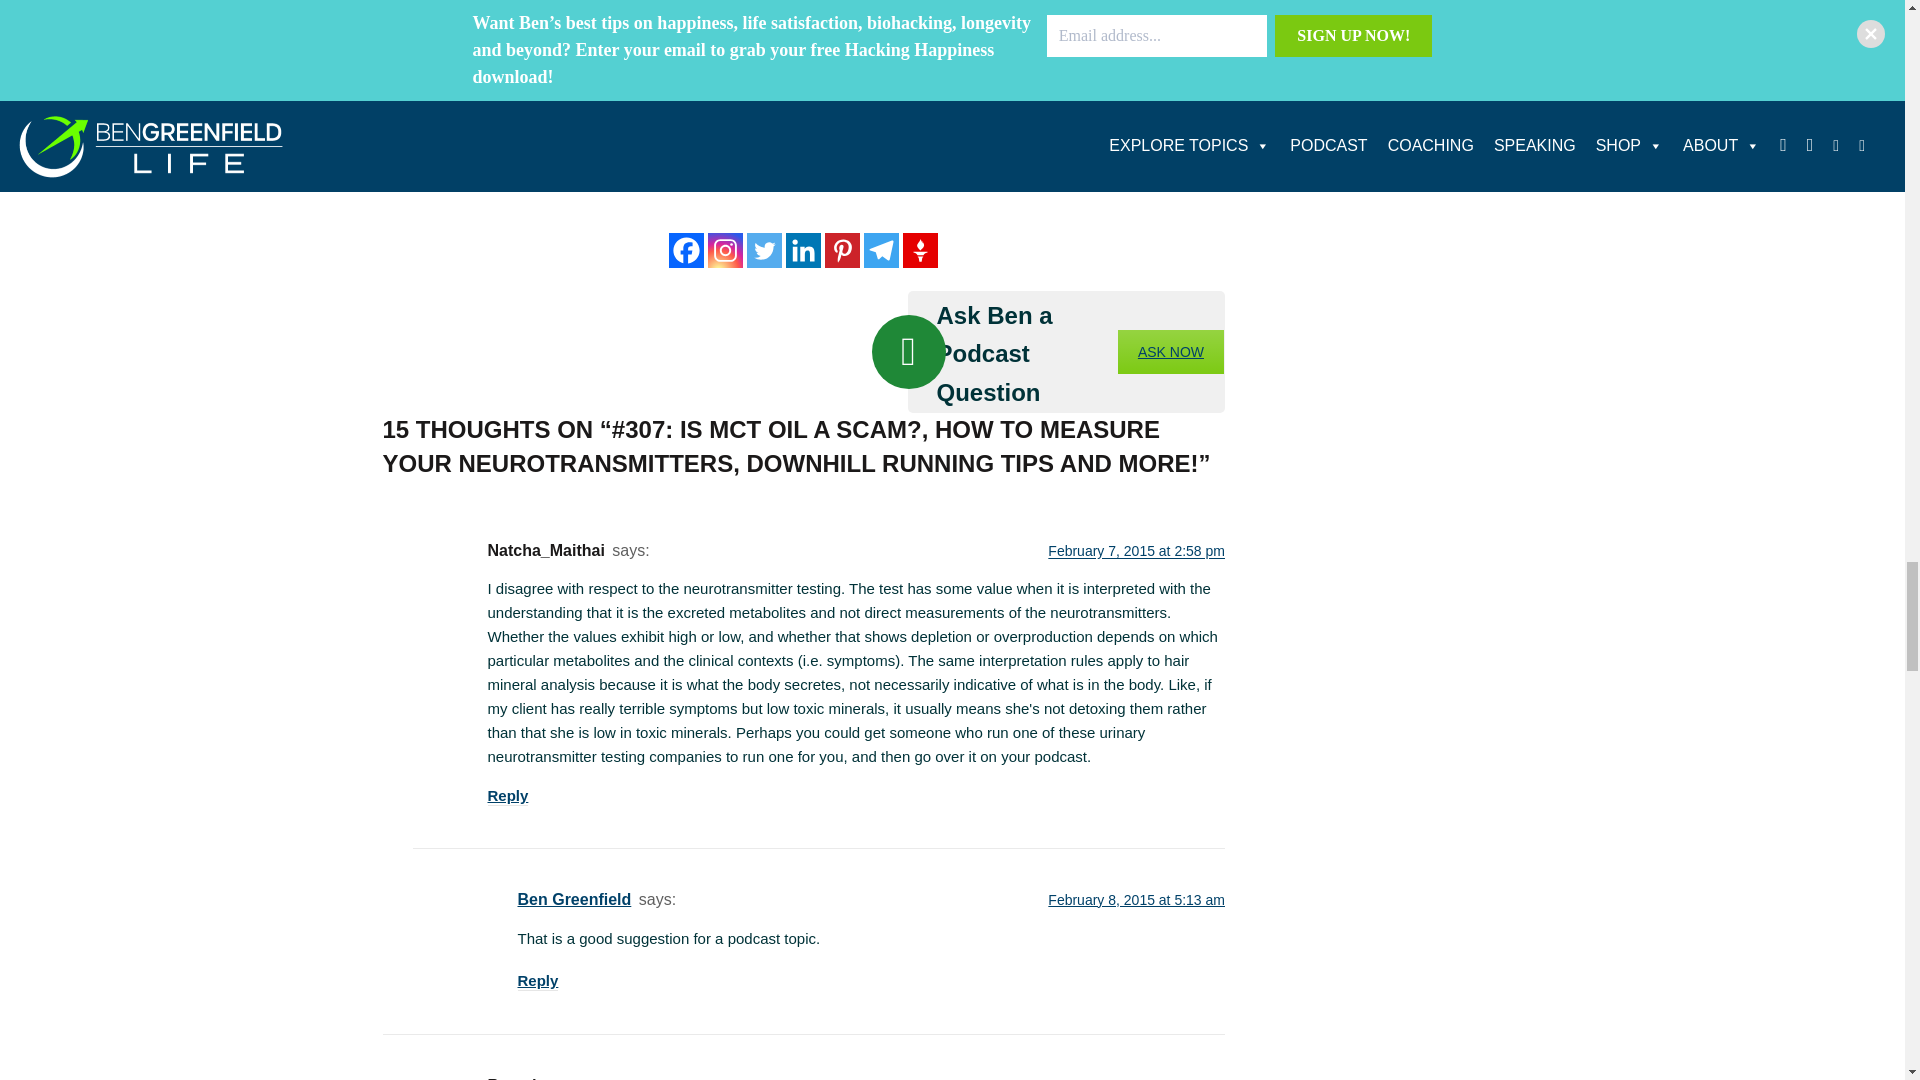 The width and height of the screenshot is (1920, 1080). Describe the element at coordinates (764, 250) in the screenshot. I see `Twitter` at that location.